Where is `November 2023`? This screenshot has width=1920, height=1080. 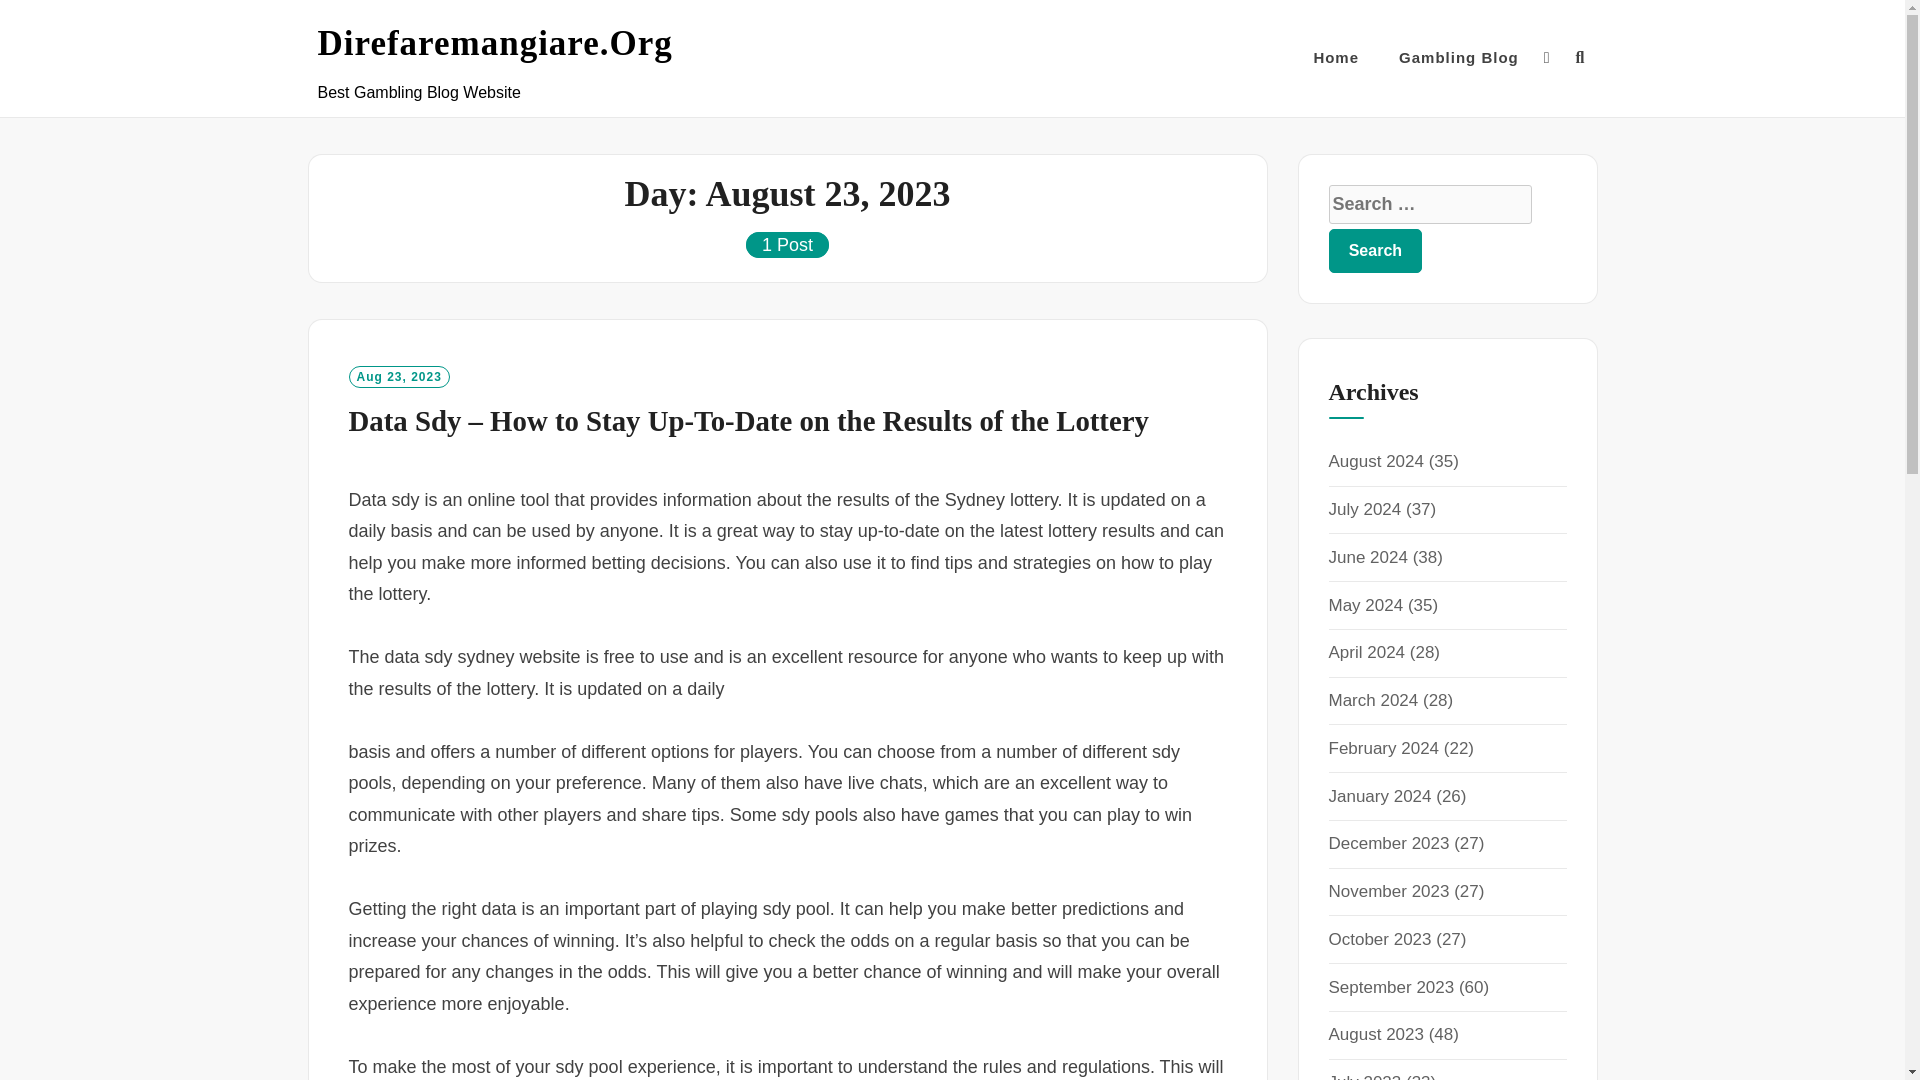
November 2023 is located at coordinates (1388, 891).